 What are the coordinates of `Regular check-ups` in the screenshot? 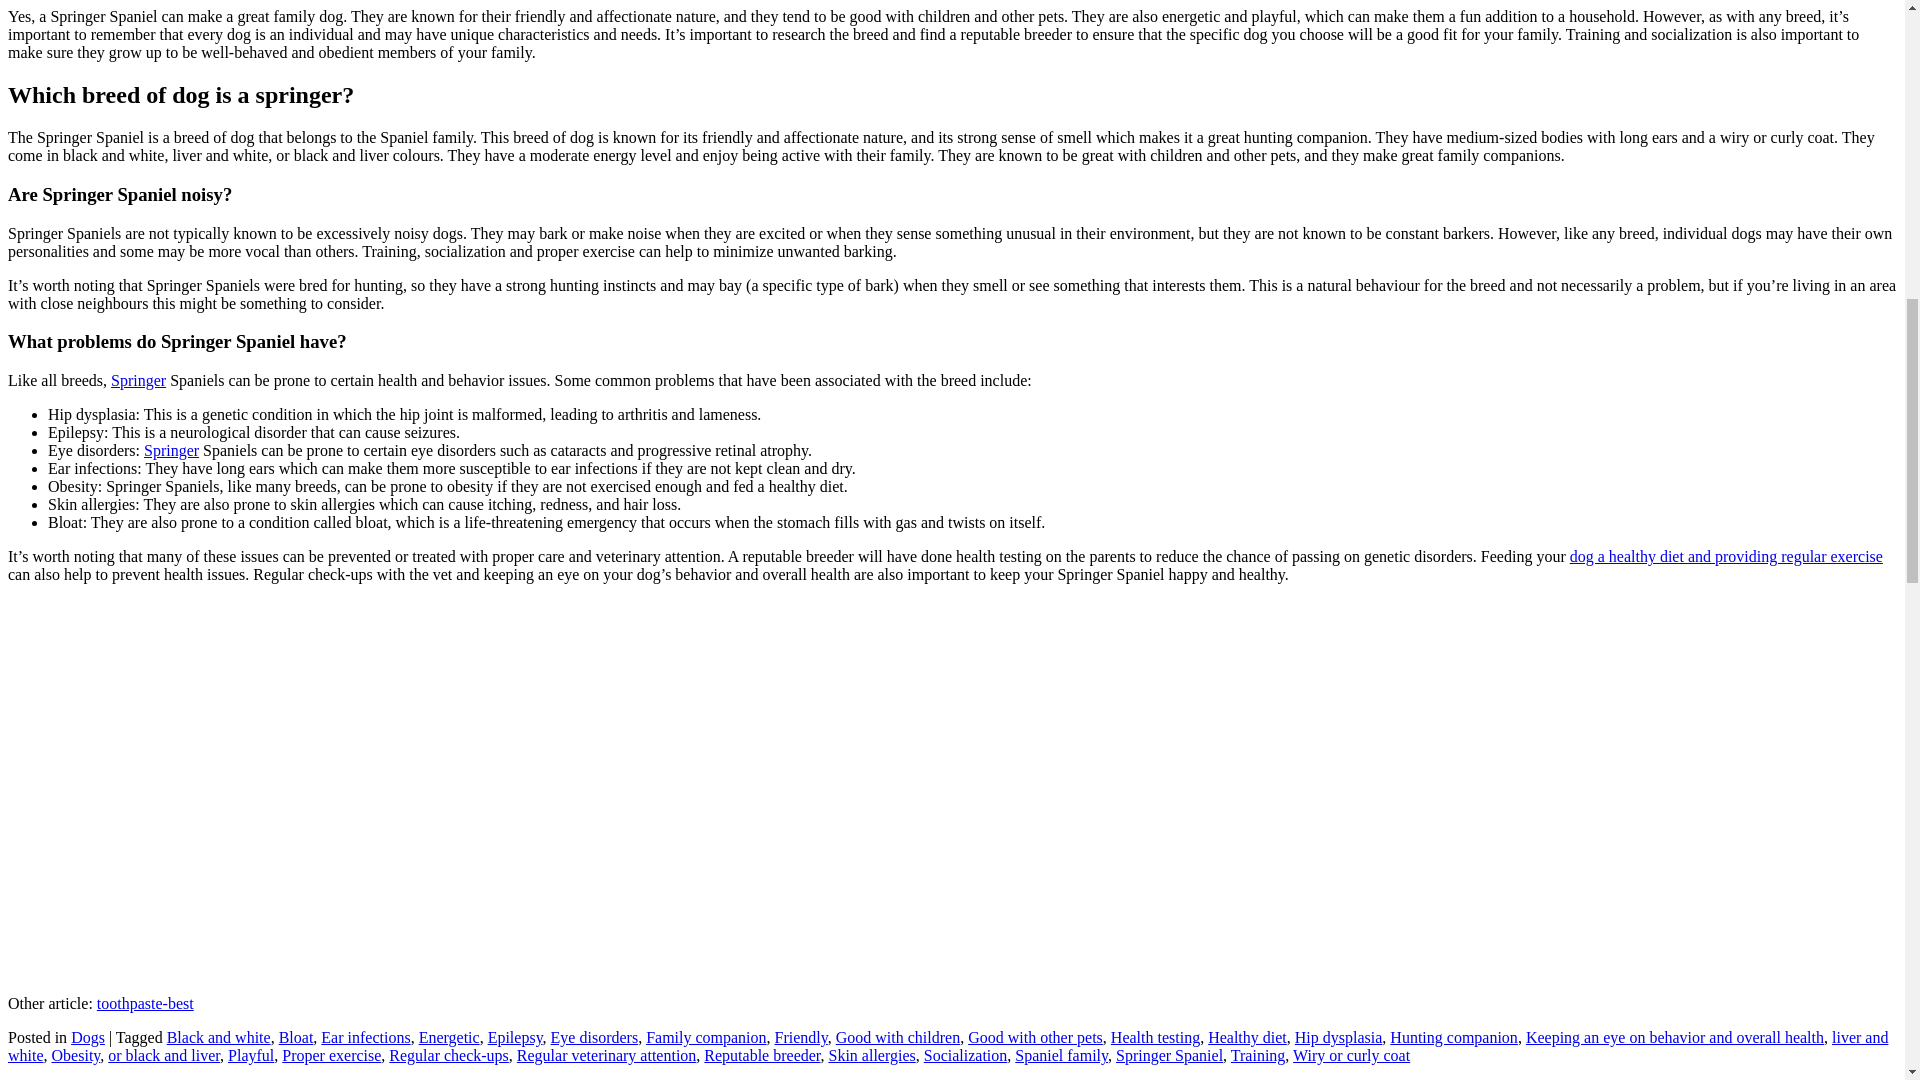 It's located at (448, 1054).